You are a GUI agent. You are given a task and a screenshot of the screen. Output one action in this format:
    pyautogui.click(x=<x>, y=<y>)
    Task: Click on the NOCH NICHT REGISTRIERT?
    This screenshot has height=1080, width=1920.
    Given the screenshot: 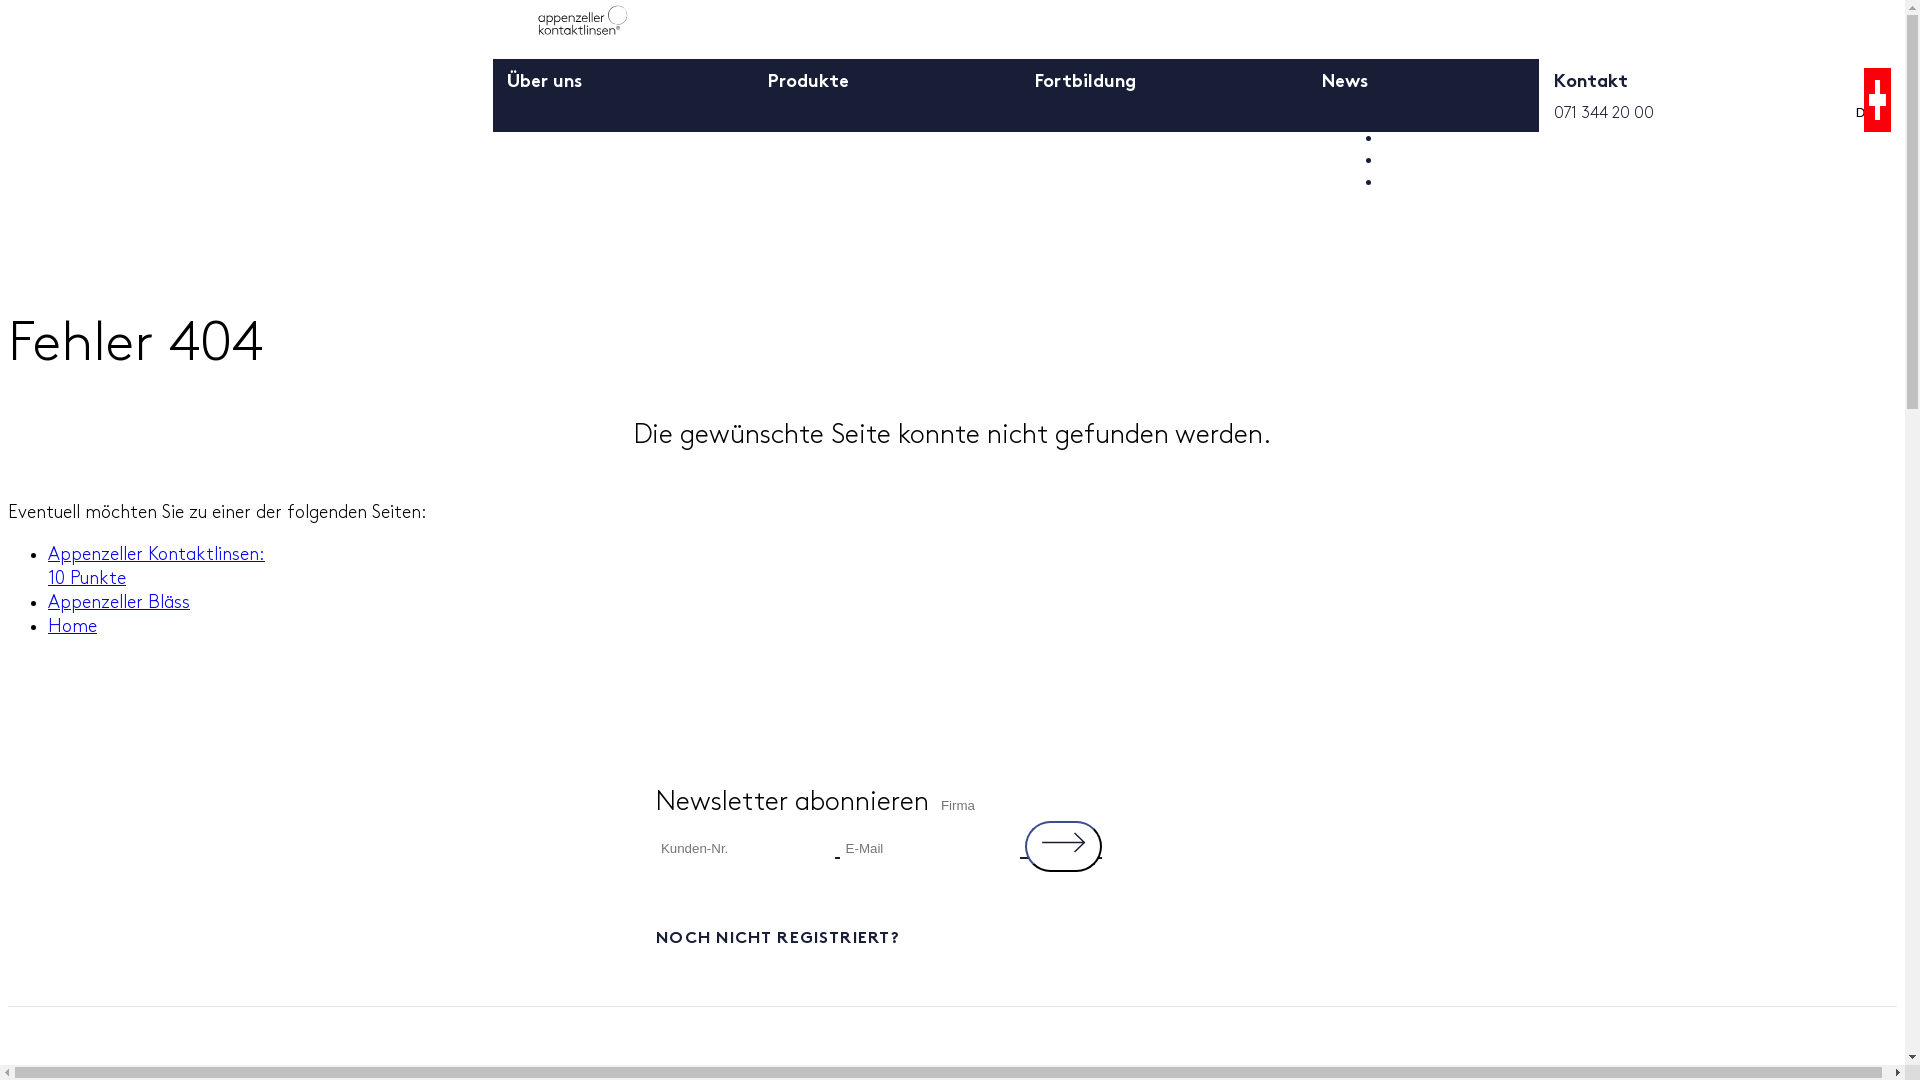 What is the action you would take?
    pyautogui.click(x=953, y=936)
    